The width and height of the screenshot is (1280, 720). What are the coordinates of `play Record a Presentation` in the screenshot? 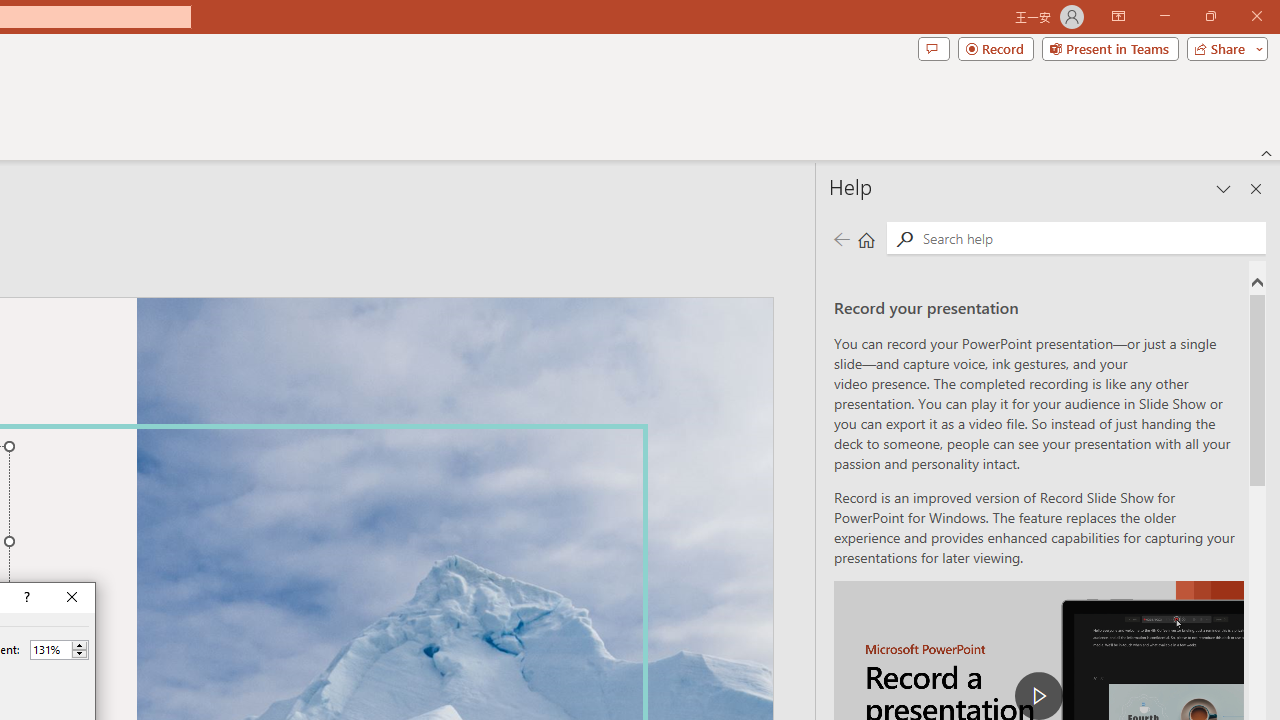 It's located at (1038, 696).